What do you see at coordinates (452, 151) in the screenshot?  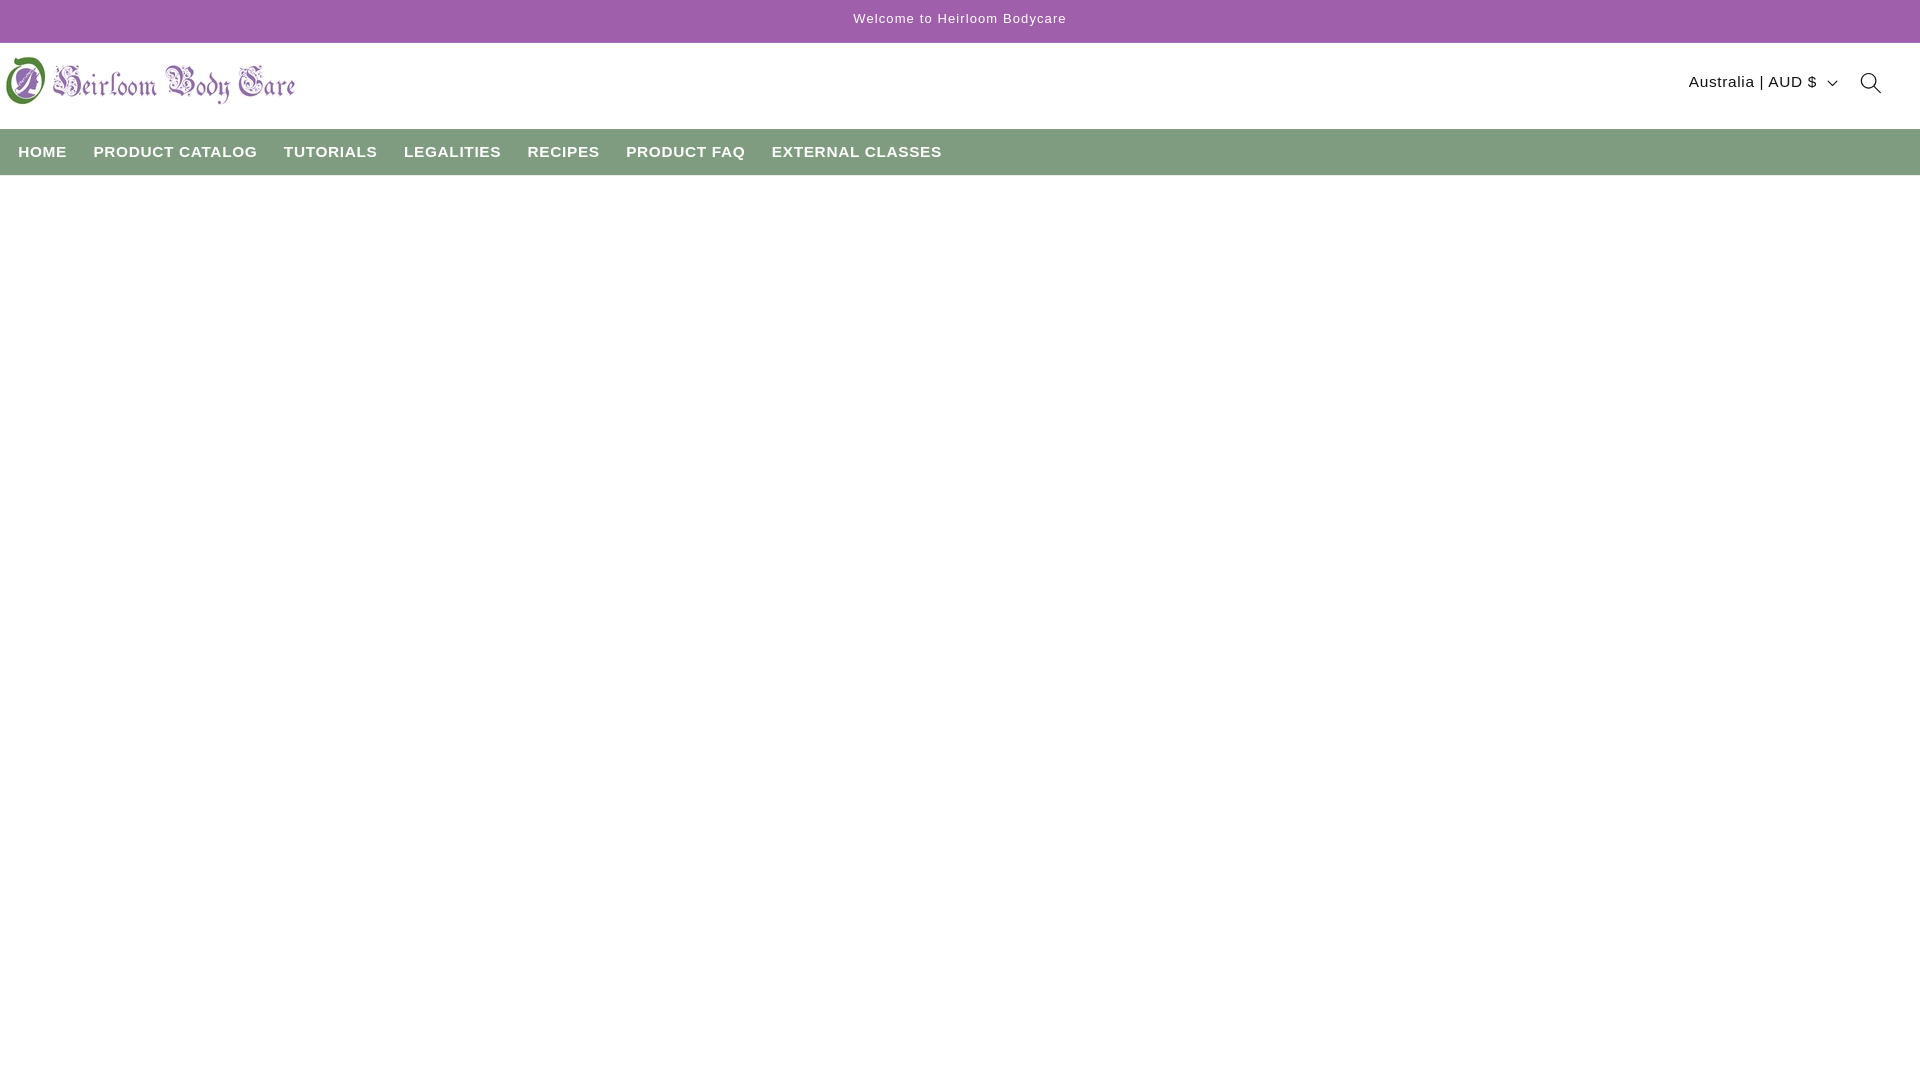 I see `LEGALITIES` at bounding box center [452, 151].